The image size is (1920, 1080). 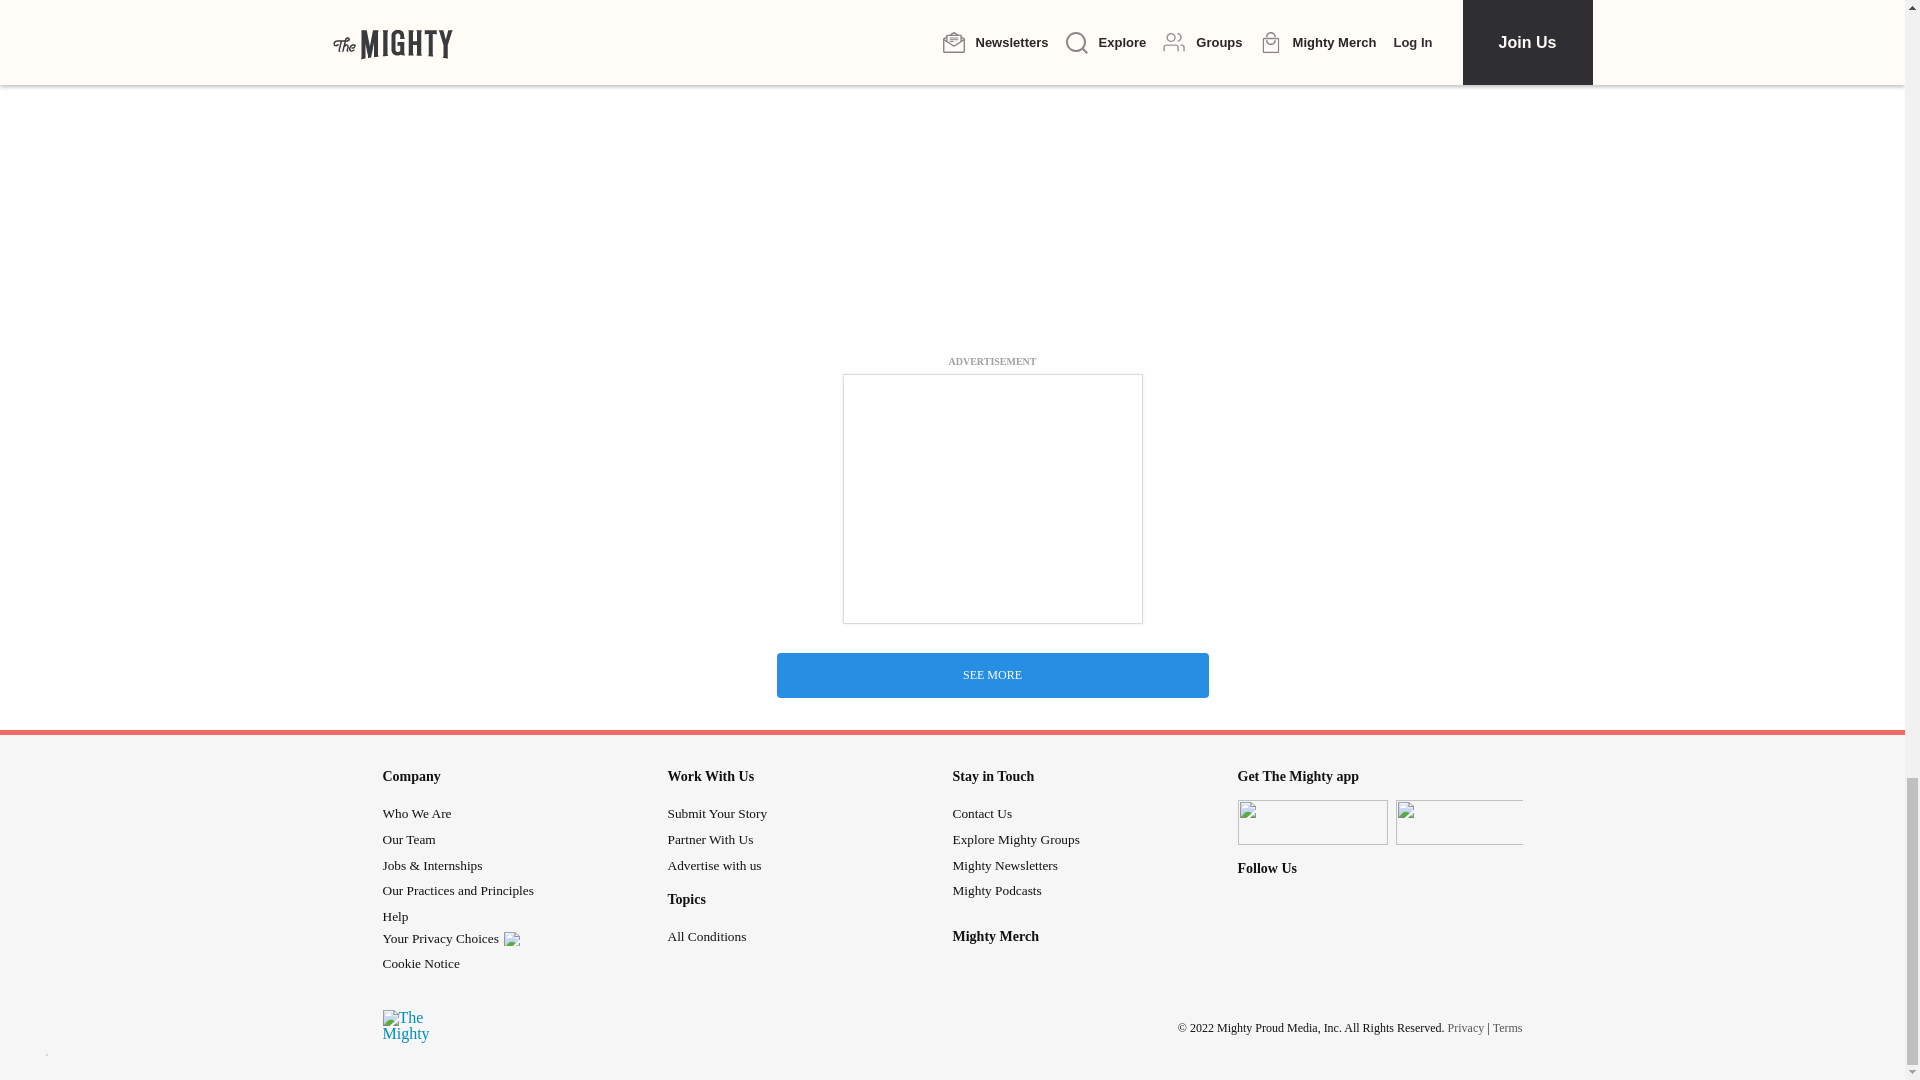 I want to click on Who We Are, so click(x=416, y=812).